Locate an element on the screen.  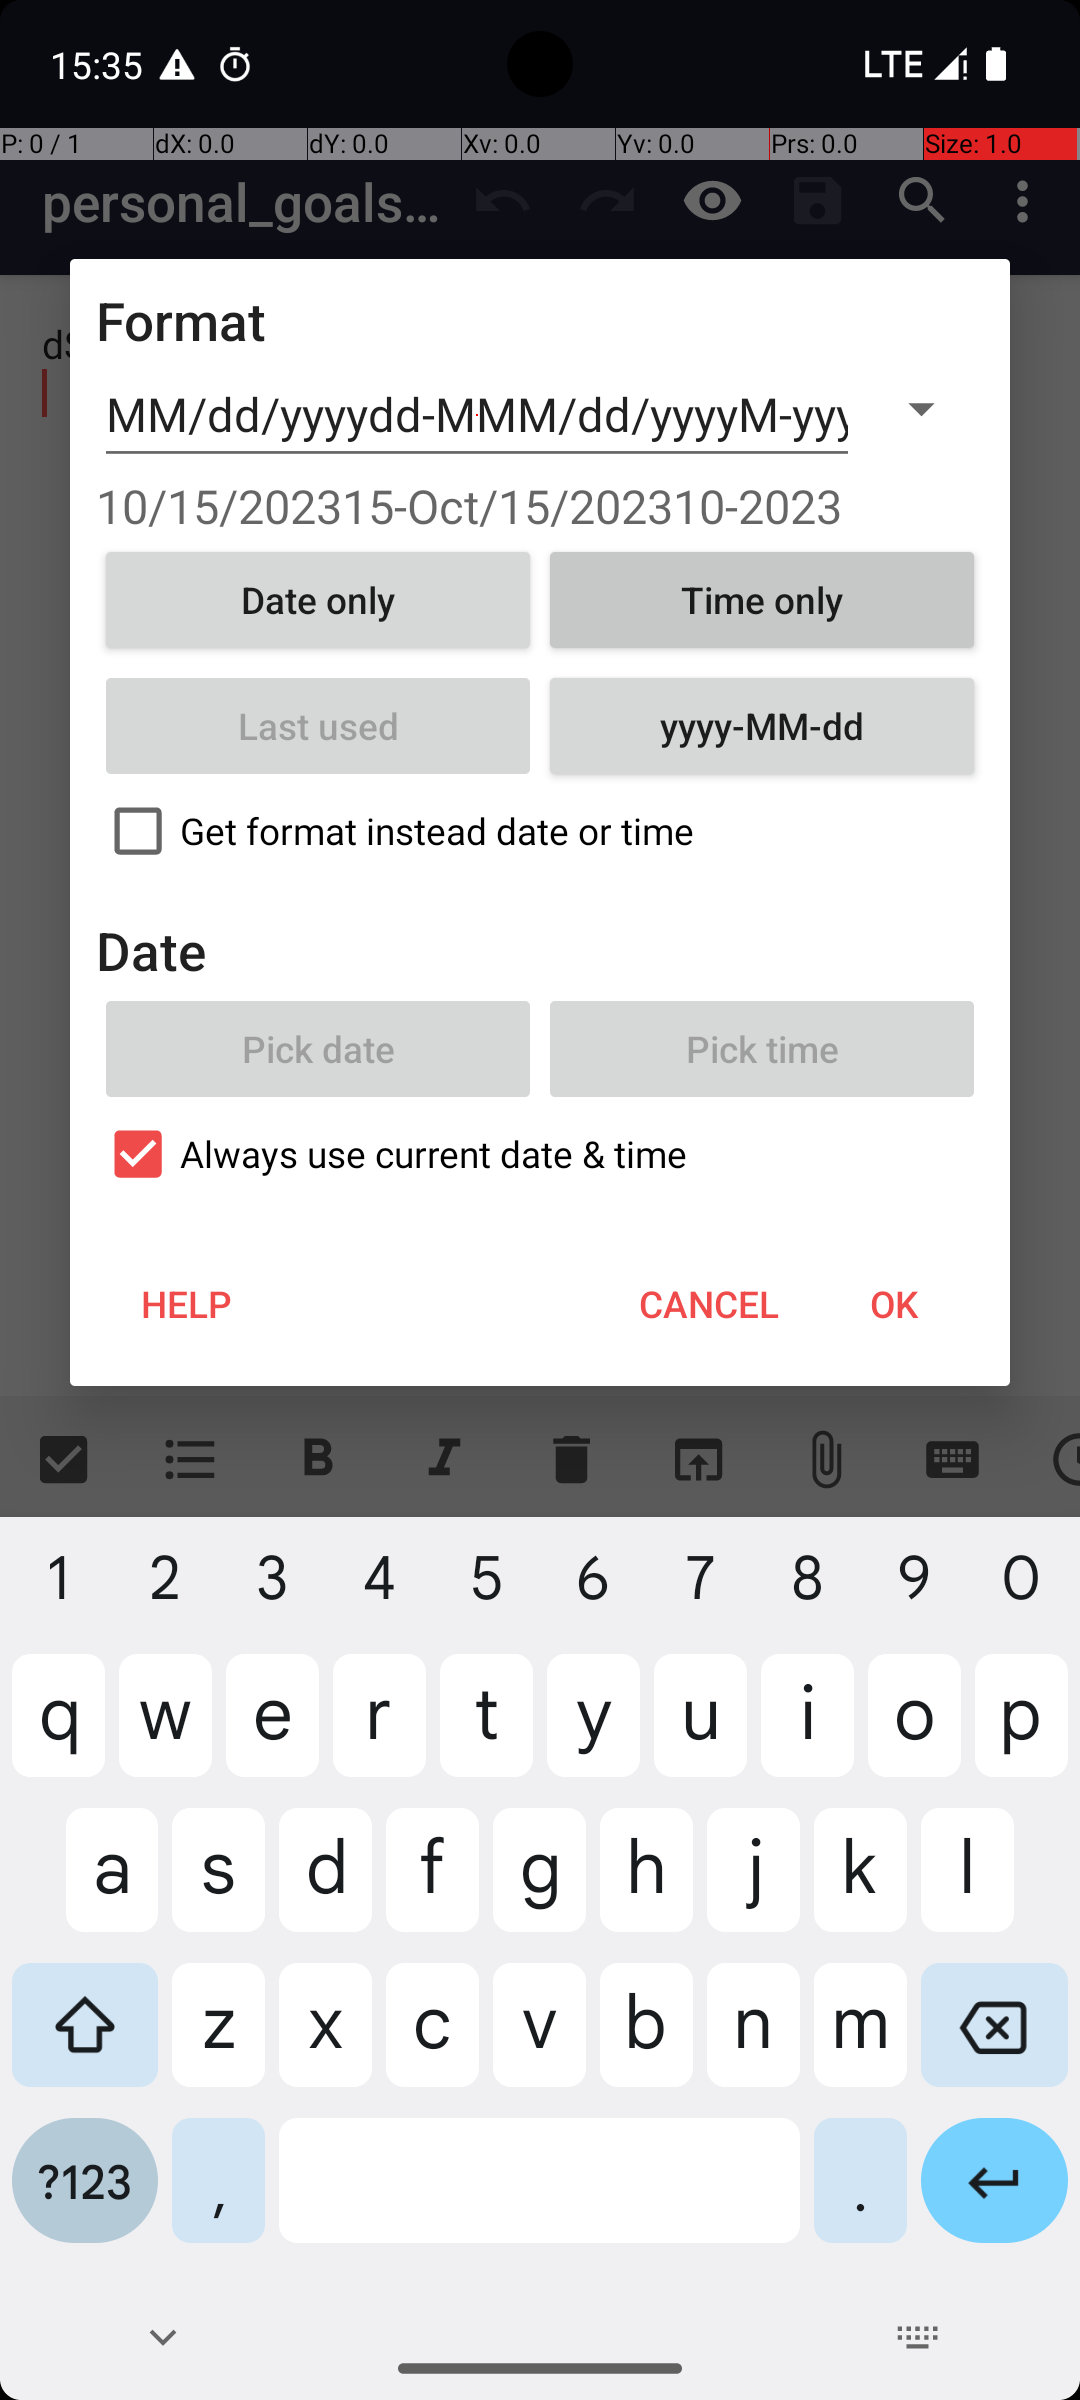
Last used is located at coordinates (318, 726).